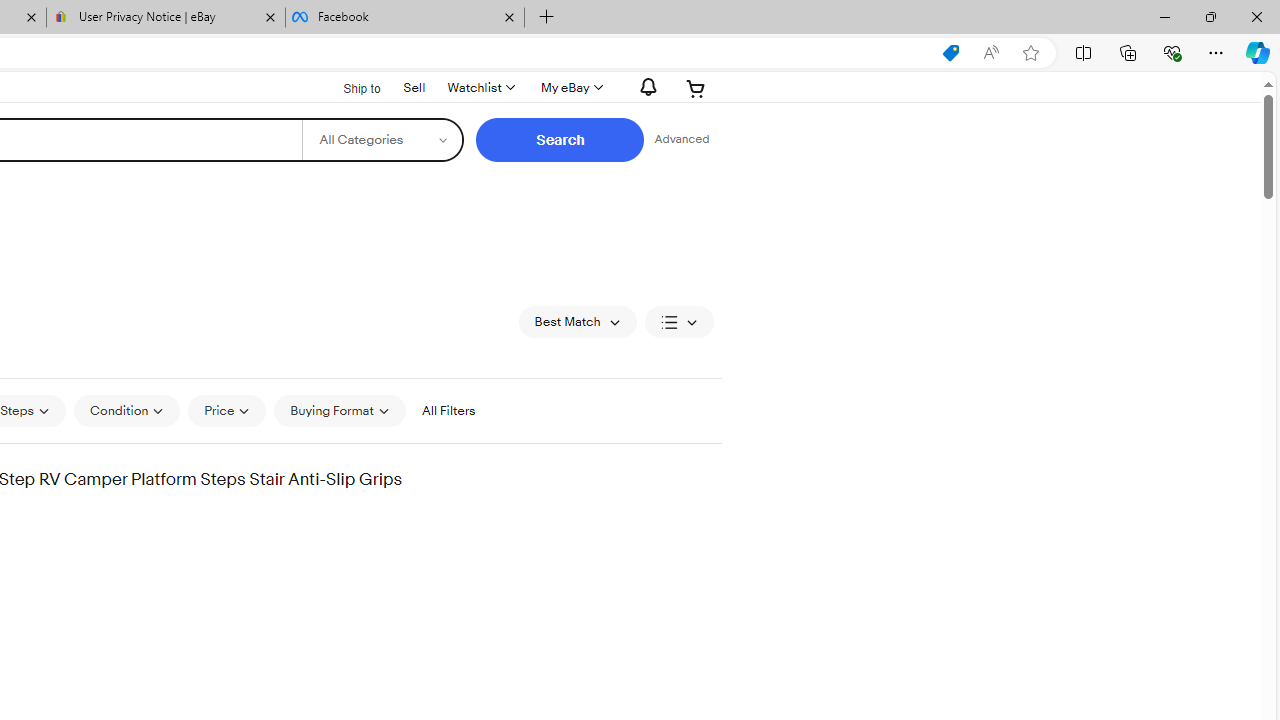 The height and width of the screenshot is (720, 1280). What do you see at coordinates (696, 88) in the screenshot?
I see `Your shopping cart` at bounding box center [696, 88].